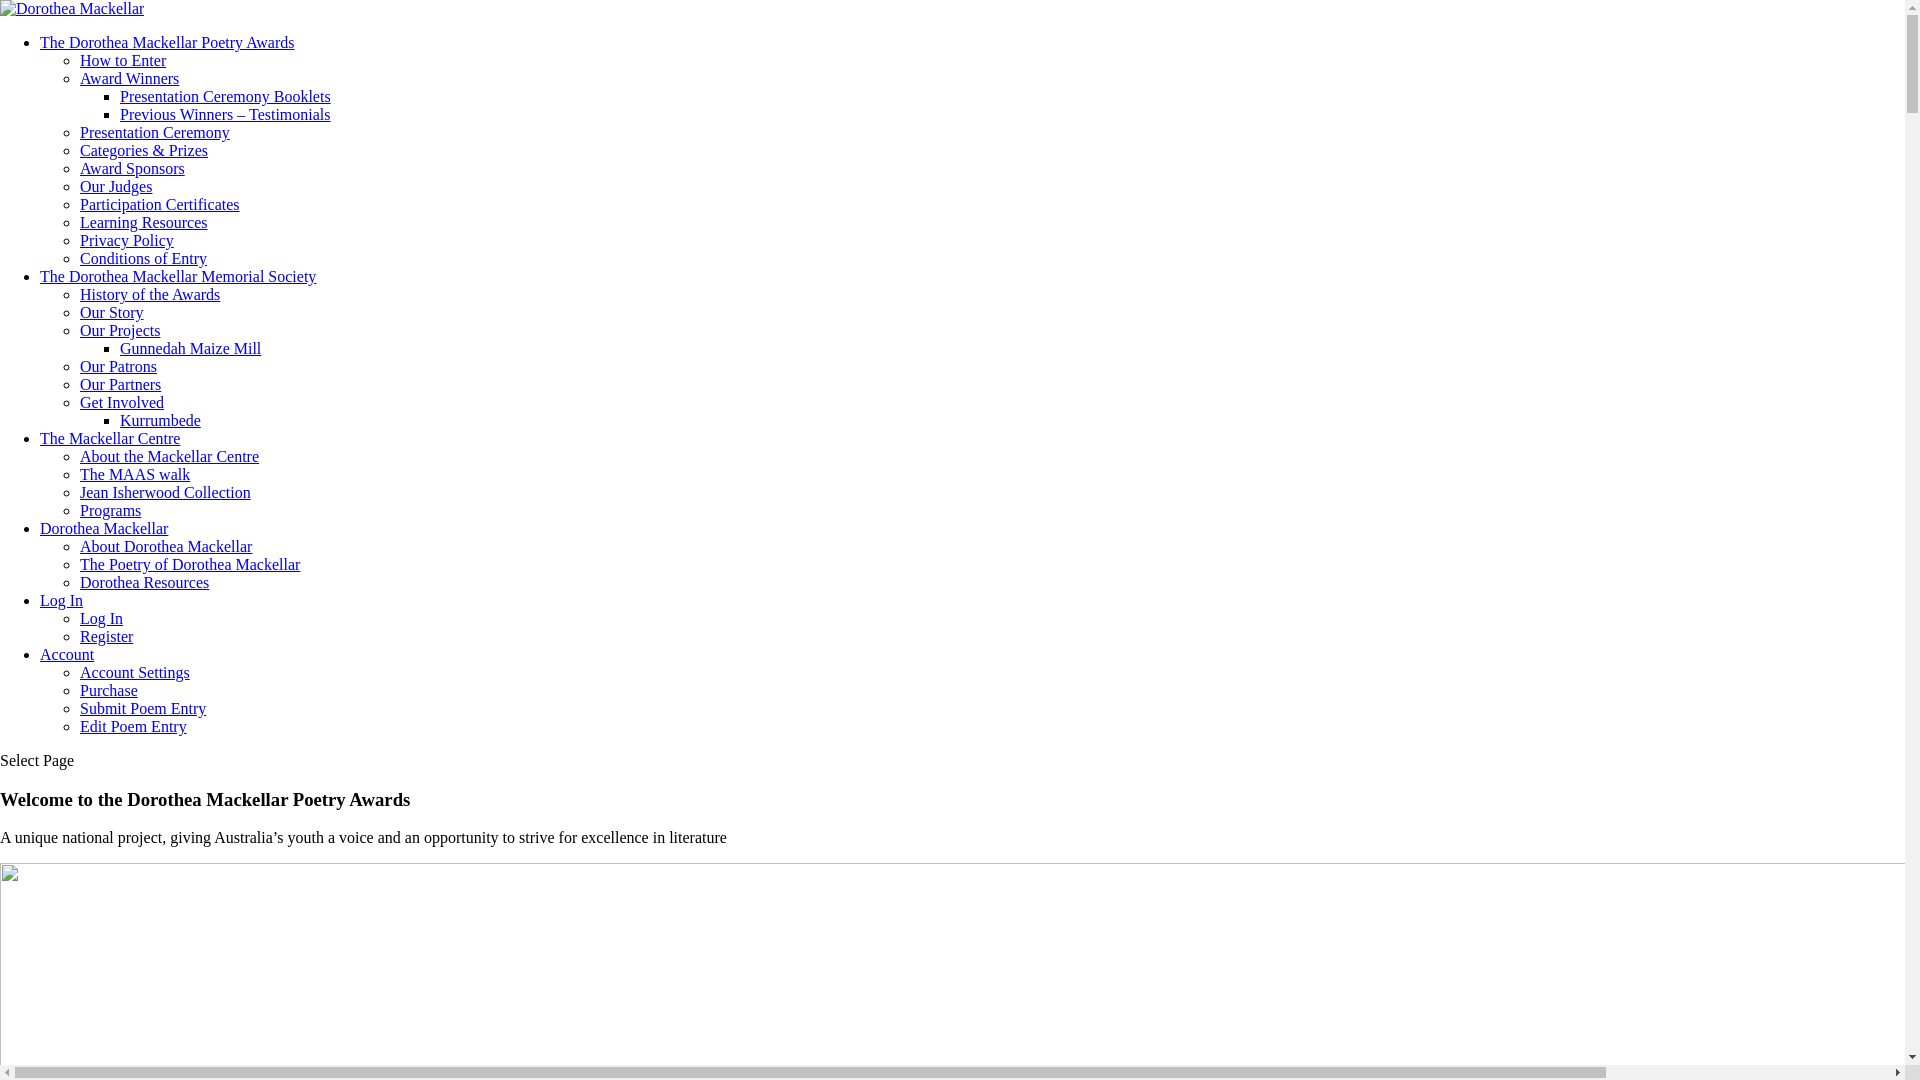 The image size is (1920, 1080). I want to click on Submit Poem Entry, so click(143, 708).